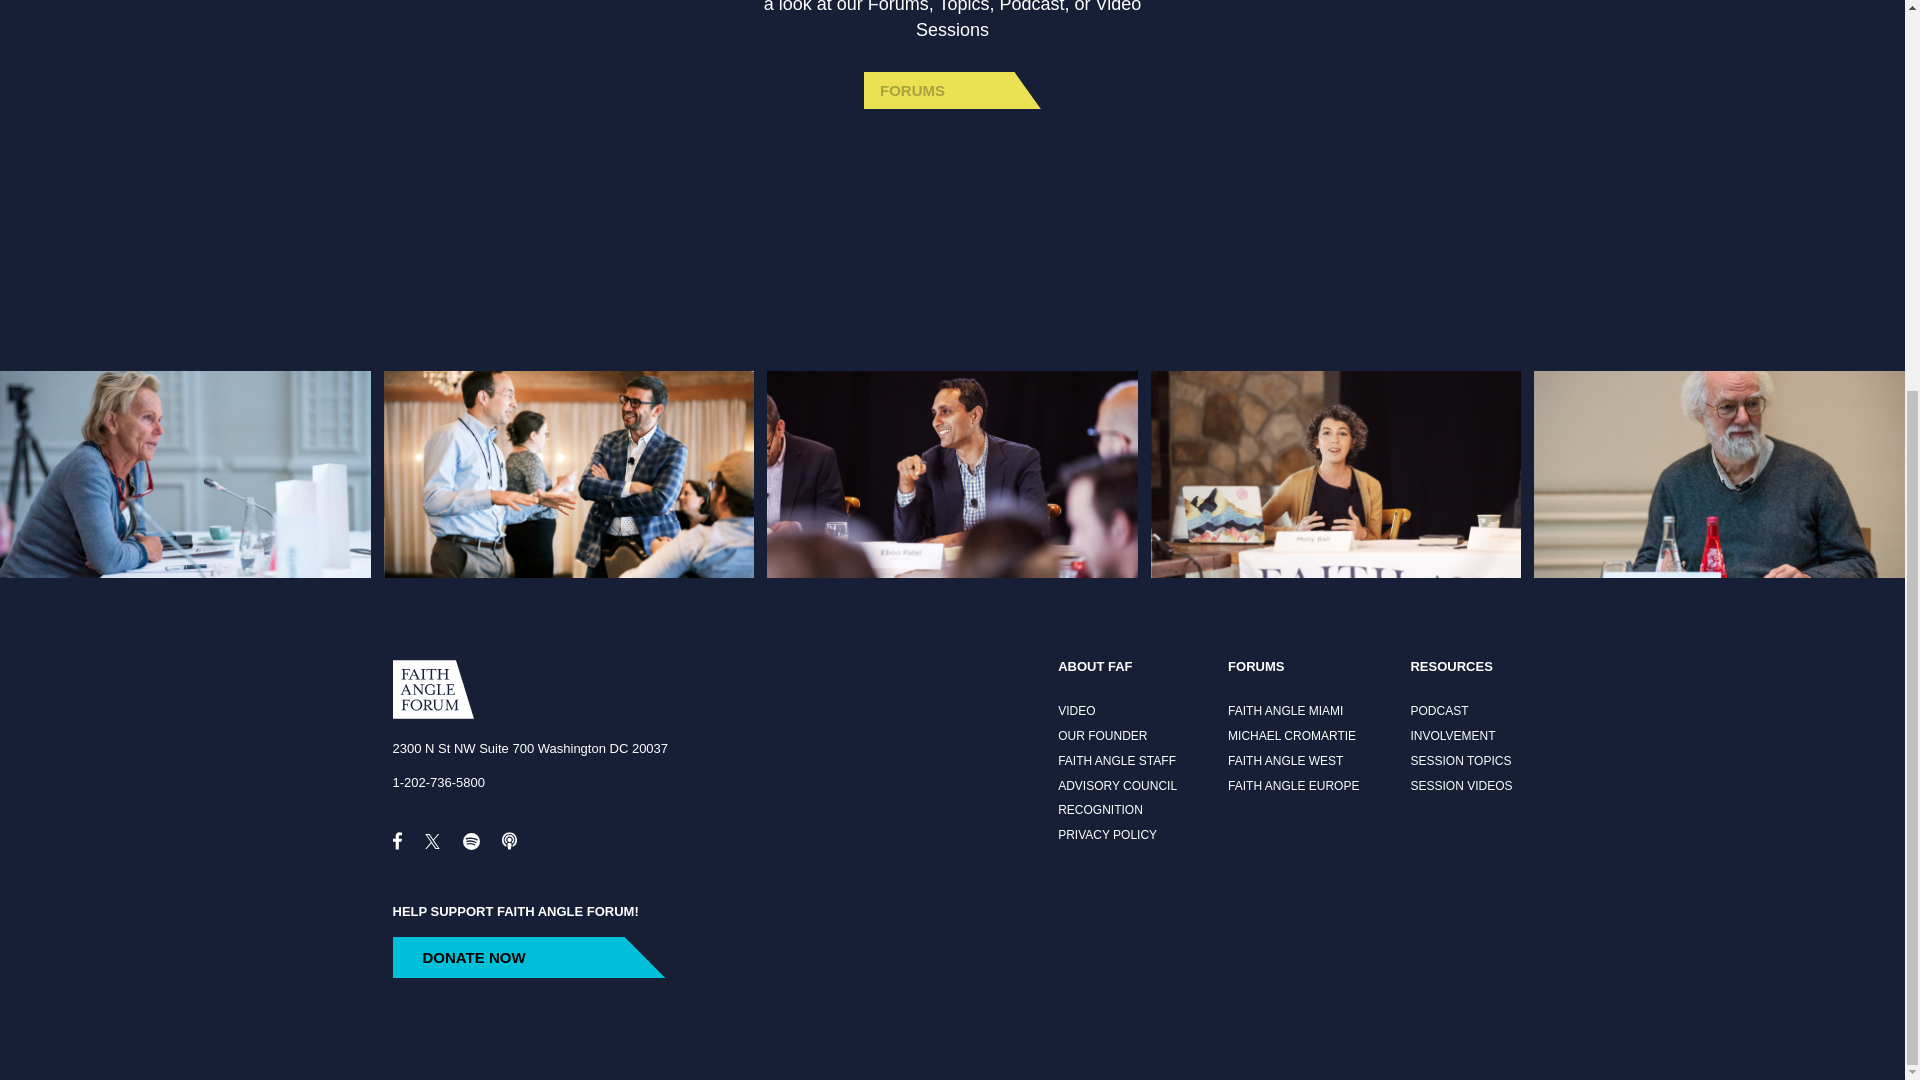 The height and width of the screenshot is (1080, 1920). Describe the element at coordinates (1116, 786) in the screenshot. I see `ADVISORY COUNCIL` at that location.